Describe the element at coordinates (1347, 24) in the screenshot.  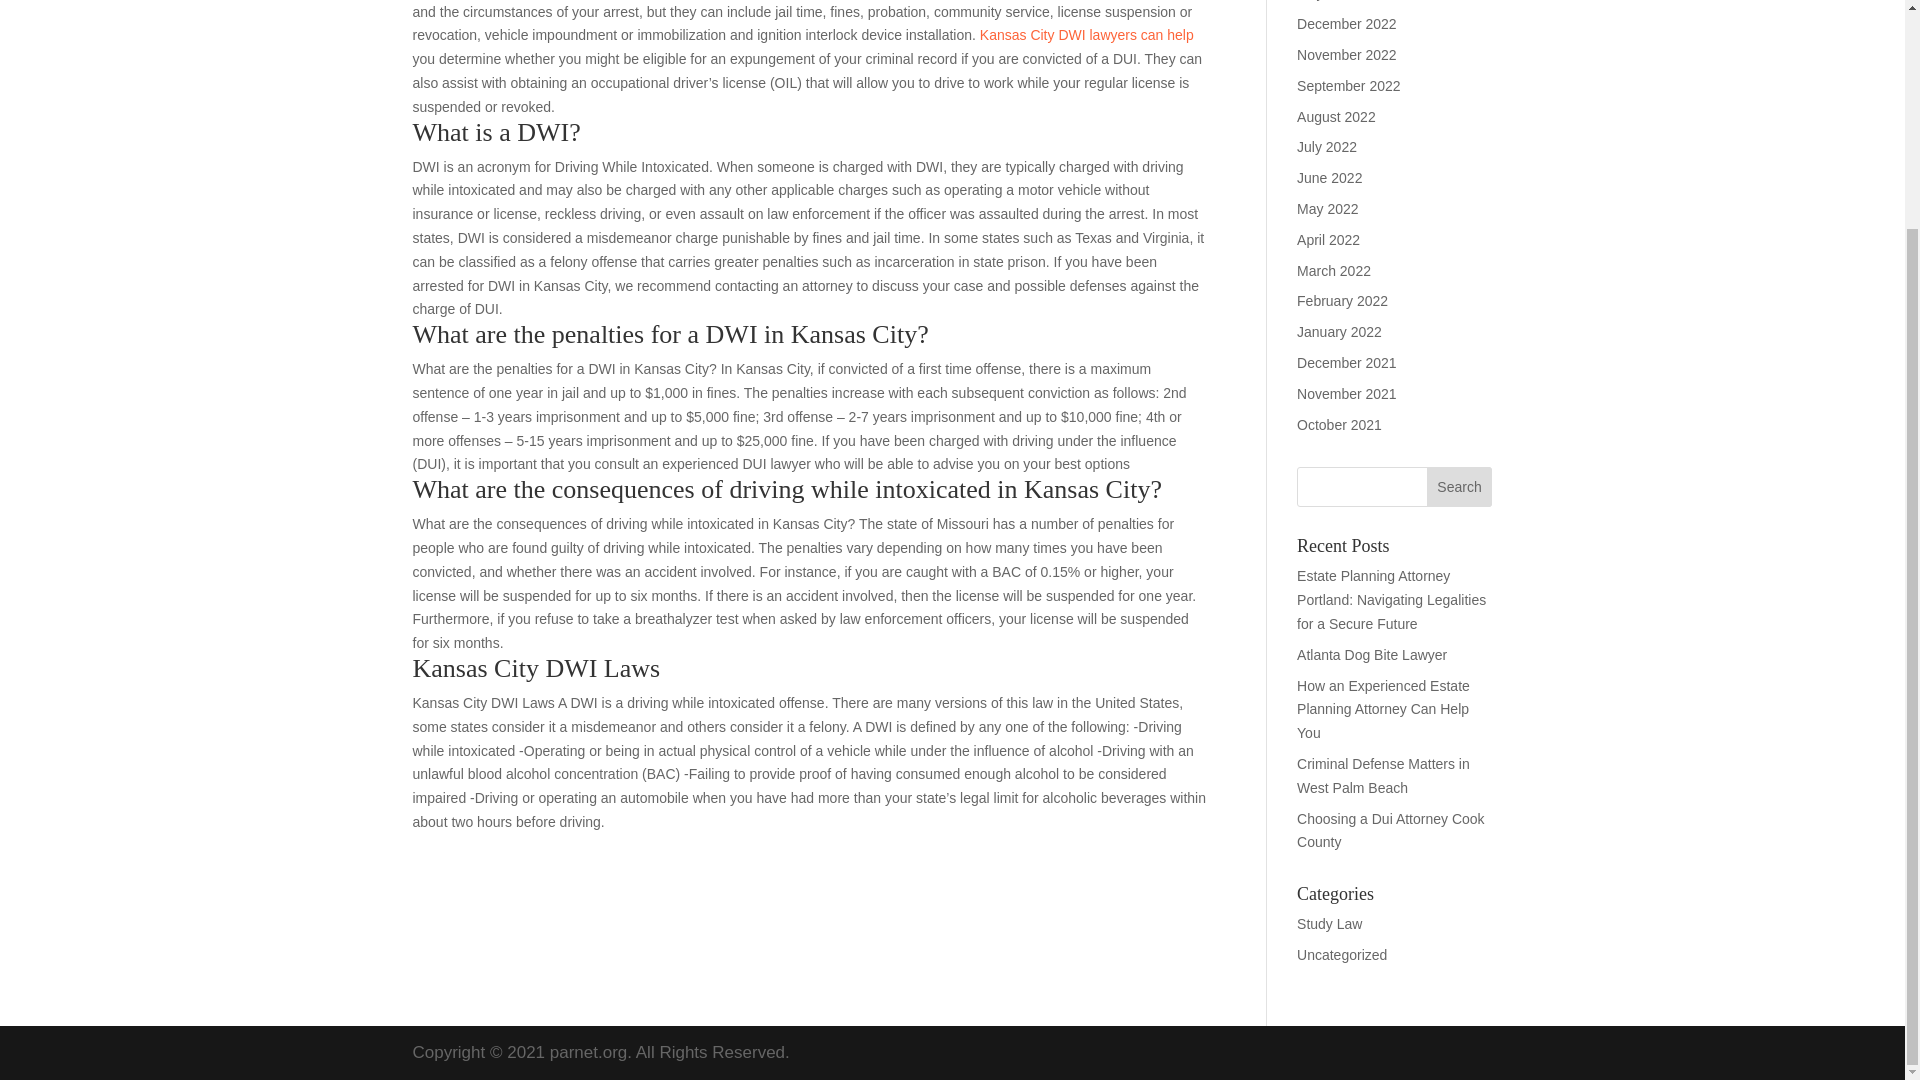
I see `December 2022` at that location.